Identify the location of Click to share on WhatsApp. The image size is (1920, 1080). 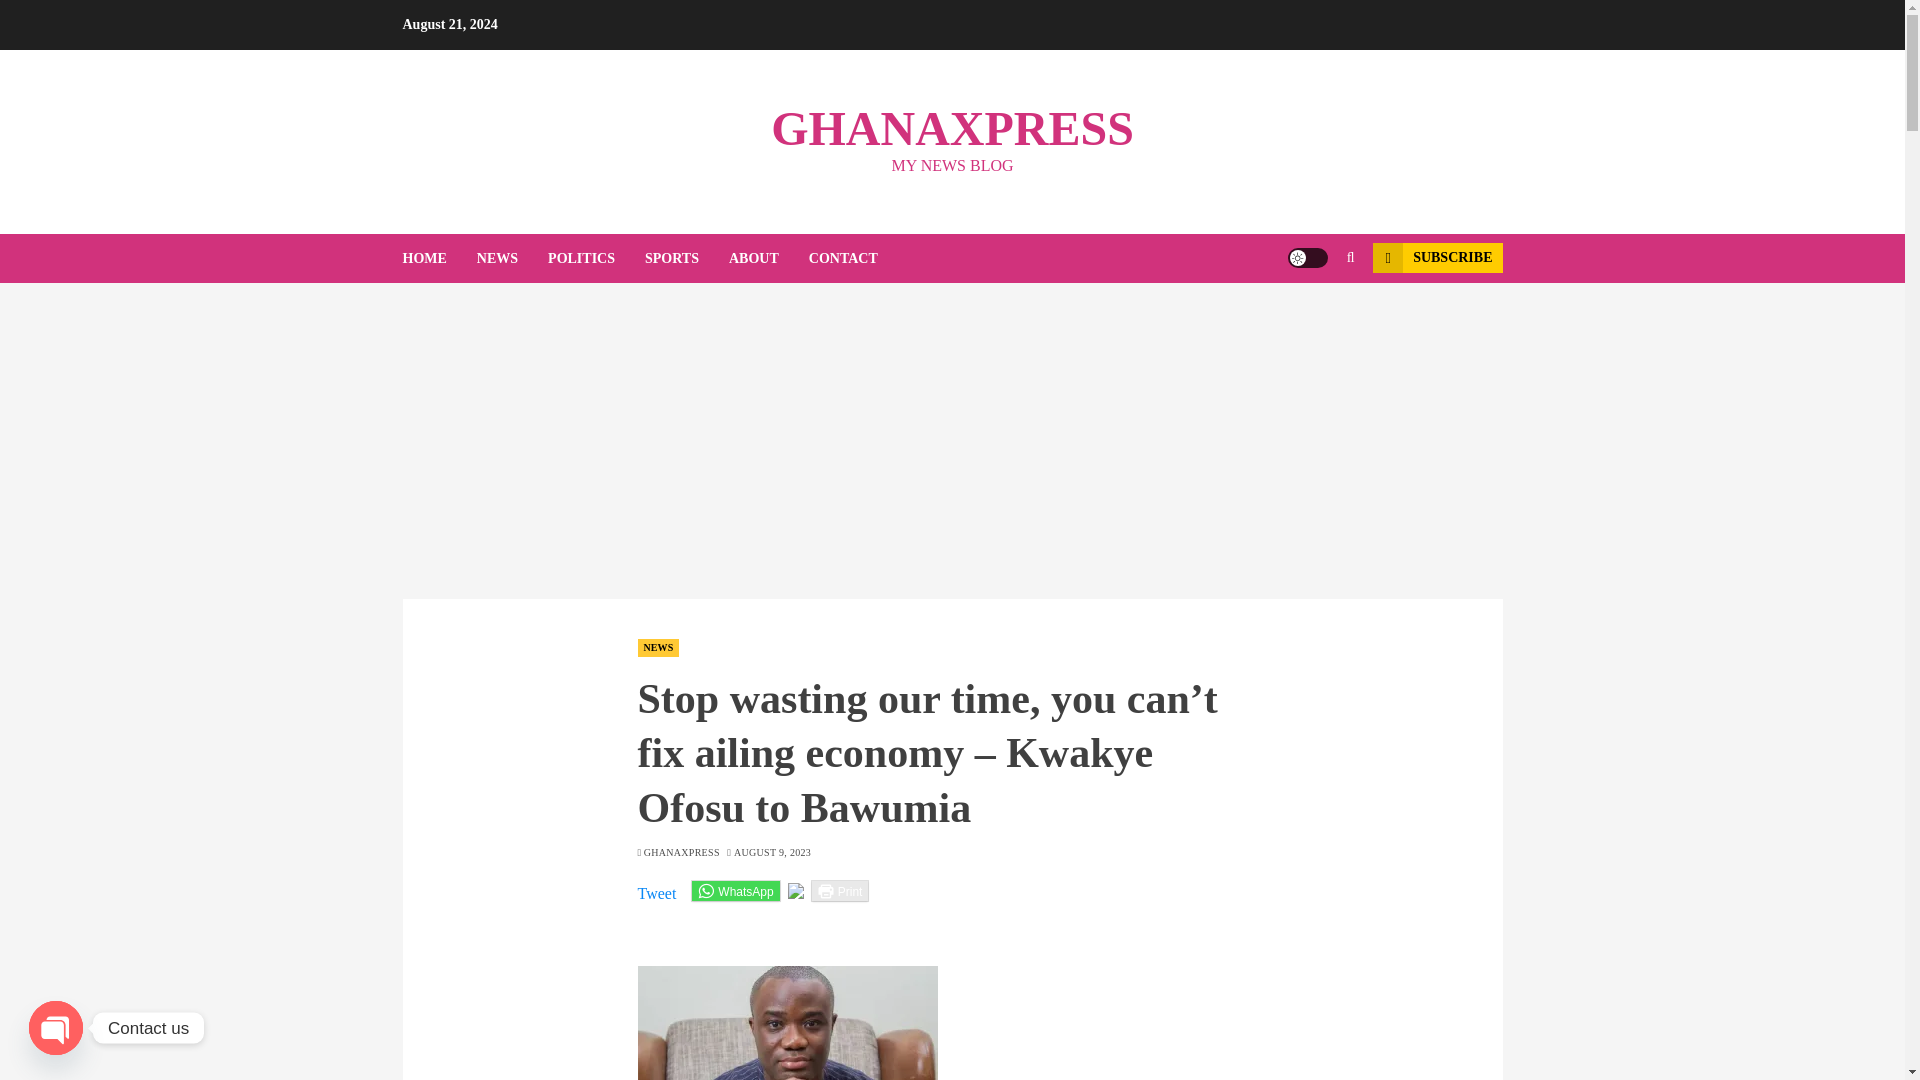
(735, 890).